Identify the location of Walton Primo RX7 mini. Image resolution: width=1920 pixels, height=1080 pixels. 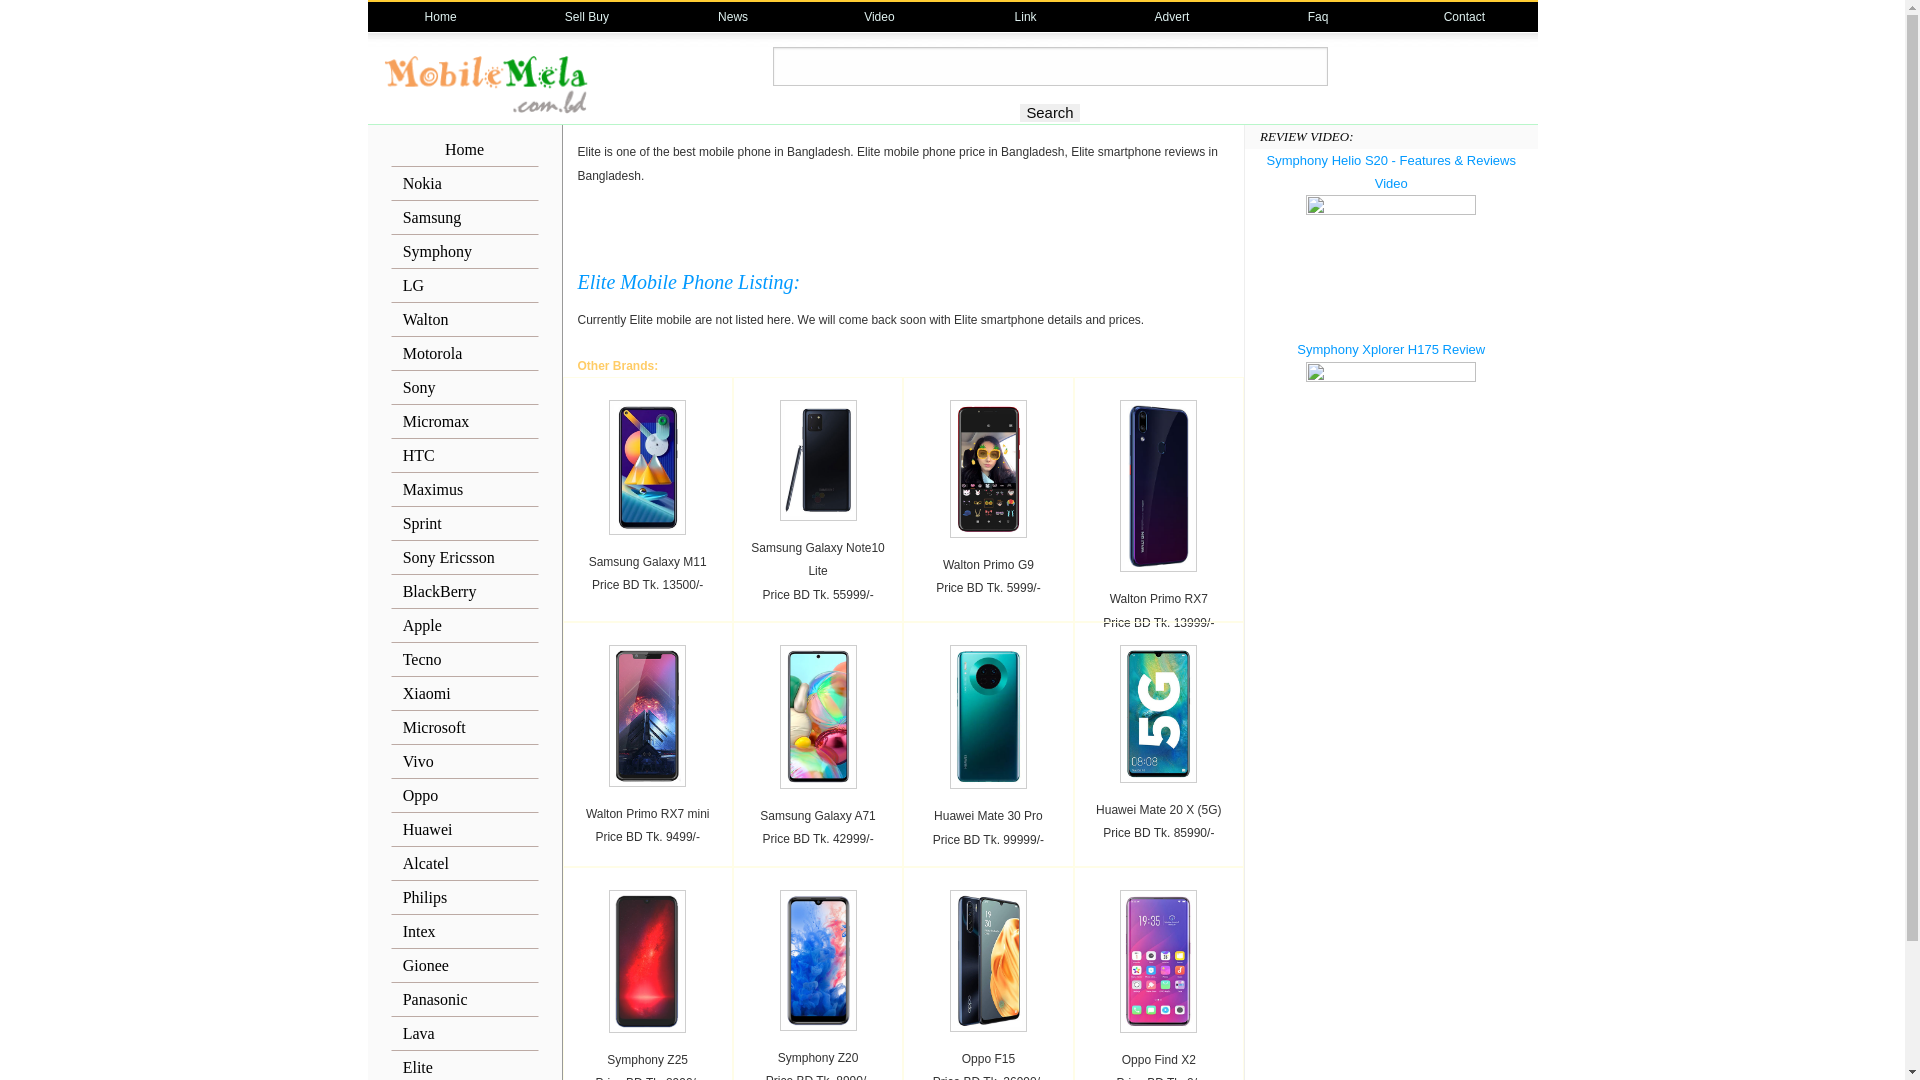
(648, 813).